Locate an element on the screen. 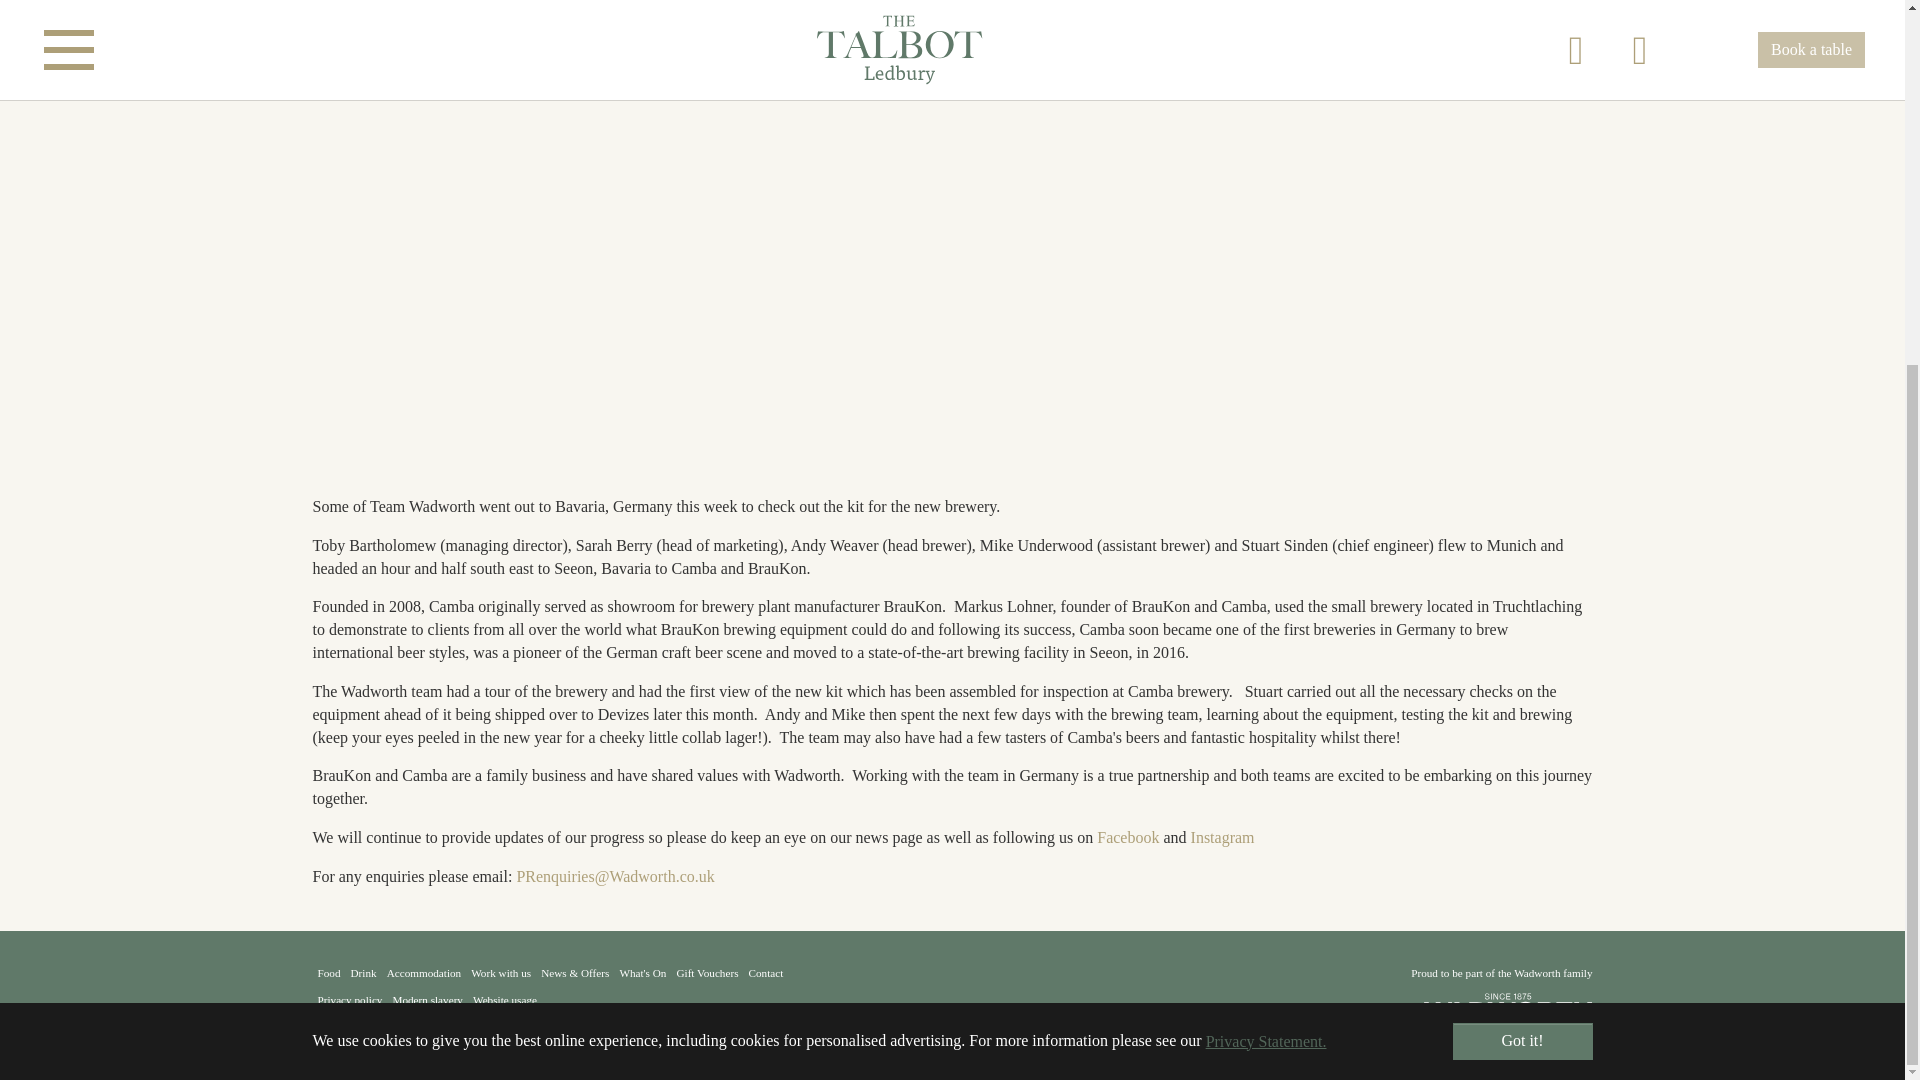 This screenshot has width=1920, height=1080. Website by Wisetiger is located at coordinates (493, 1026).